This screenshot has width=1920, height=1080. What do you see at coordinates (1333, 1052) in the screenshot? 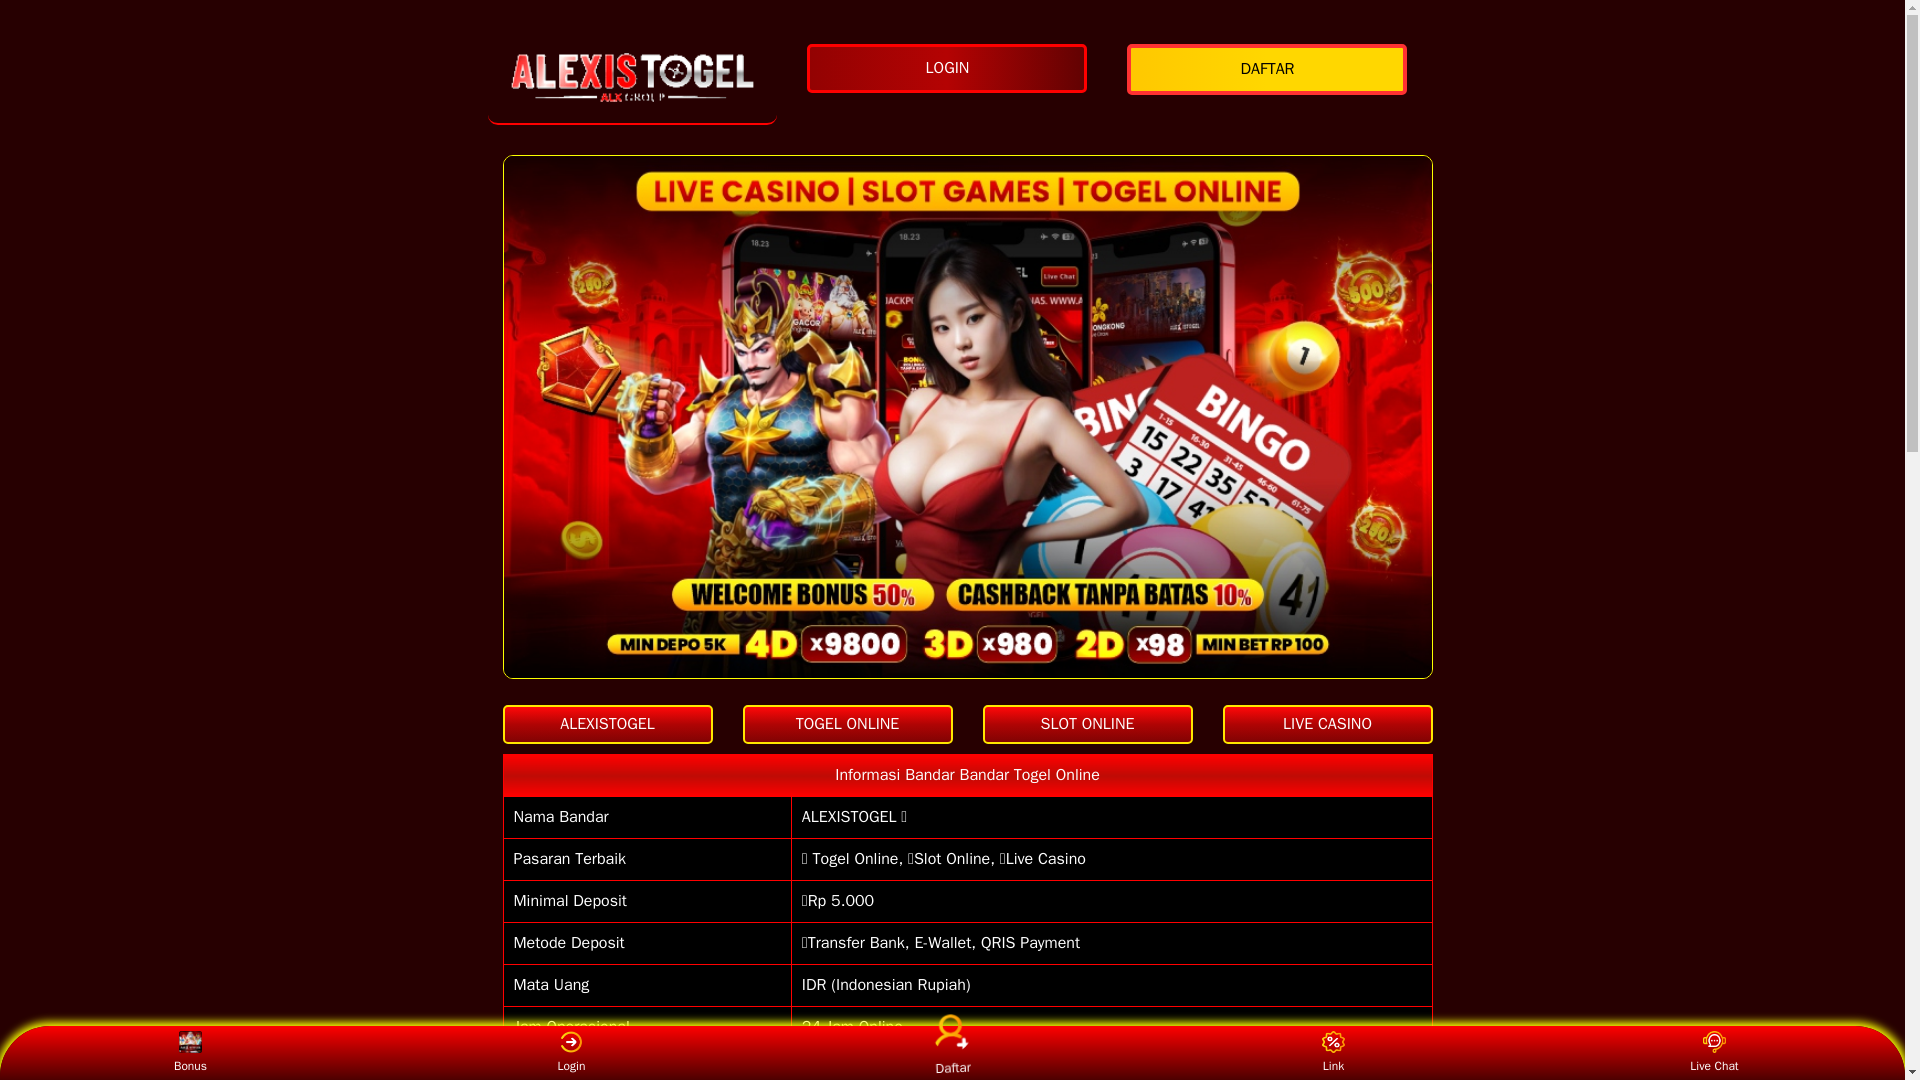
I see `Link` at bounding box center [1333, 1052].